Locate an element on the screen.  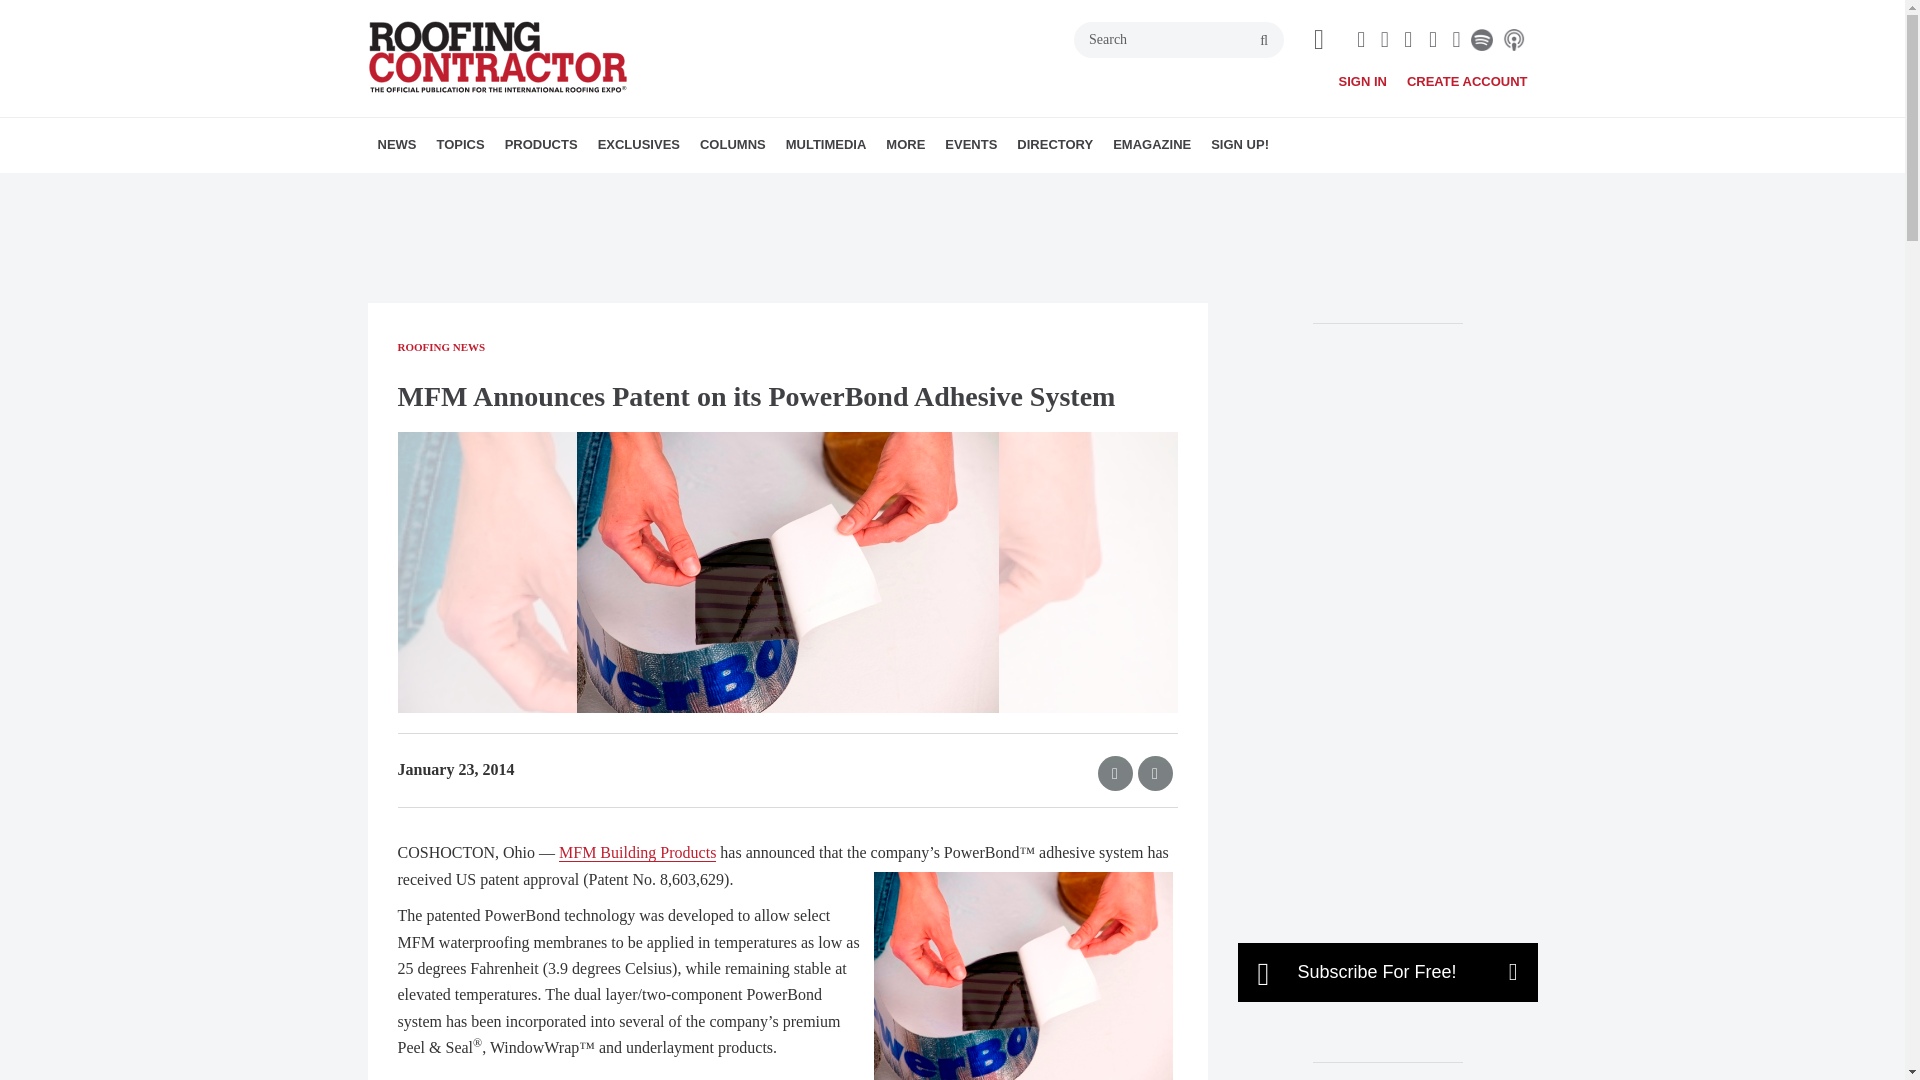
BEST OF SUCCESS is located at coordinates (712, 189).